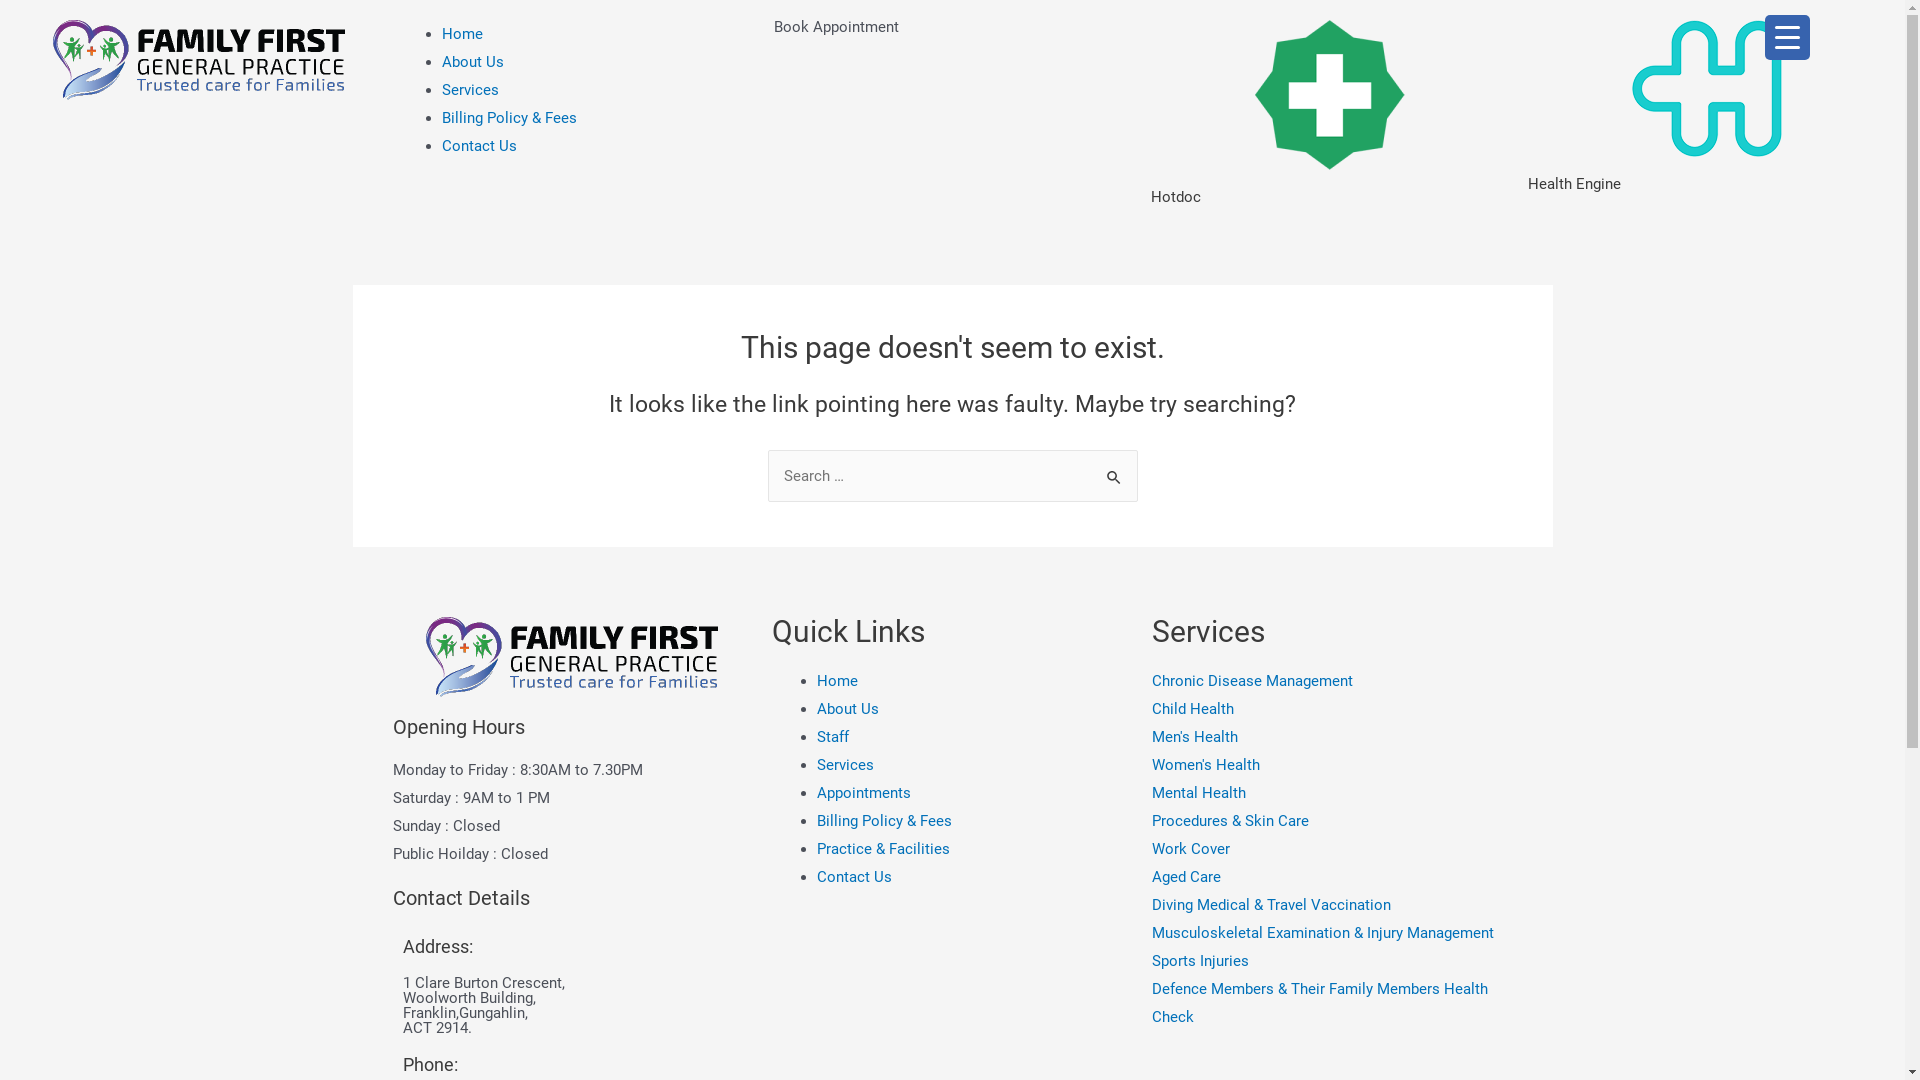 This screenshot has height=1080, width=1920. What do you see at coordinates (1332, 737) in the screenshot?
I see `Men's Health` at bounding box center [1332, 737].